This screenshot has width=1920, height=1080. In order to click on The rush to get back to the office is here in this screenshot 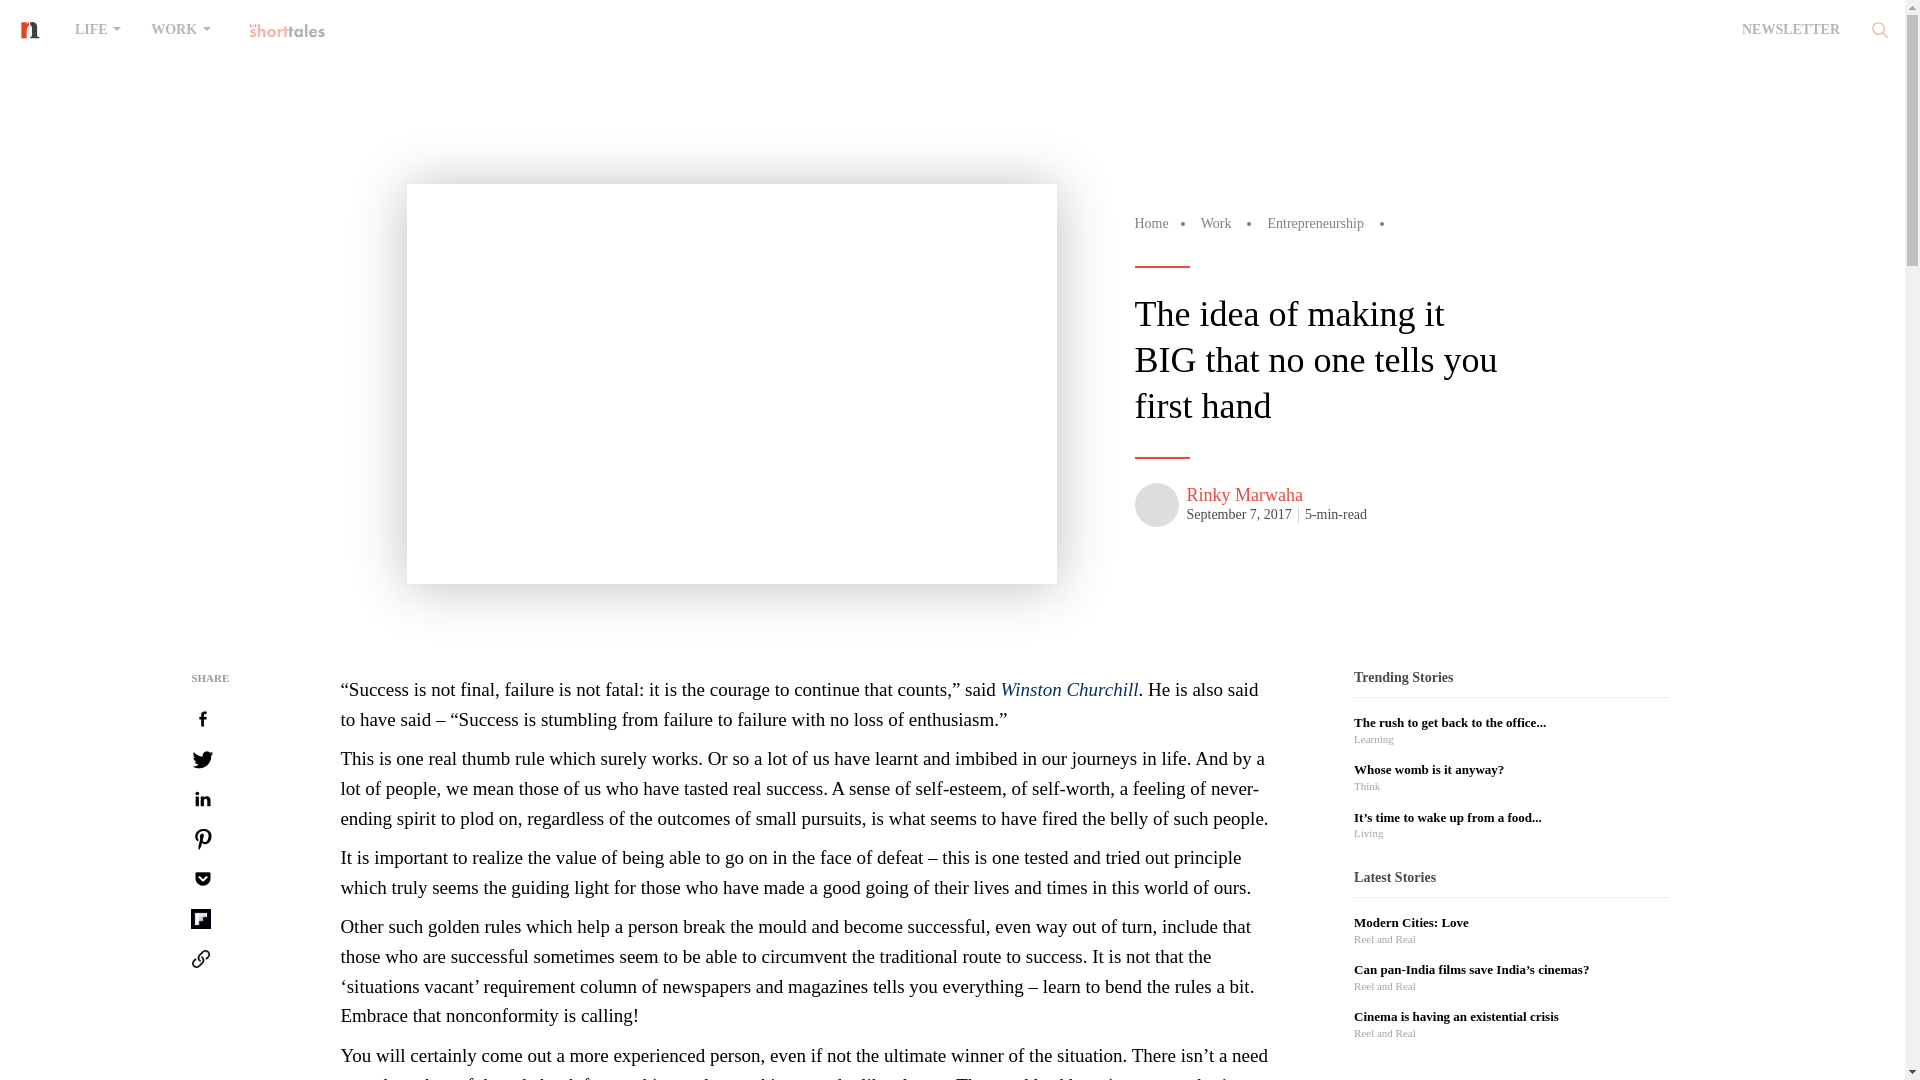, I will do `click(1449, 722)`.